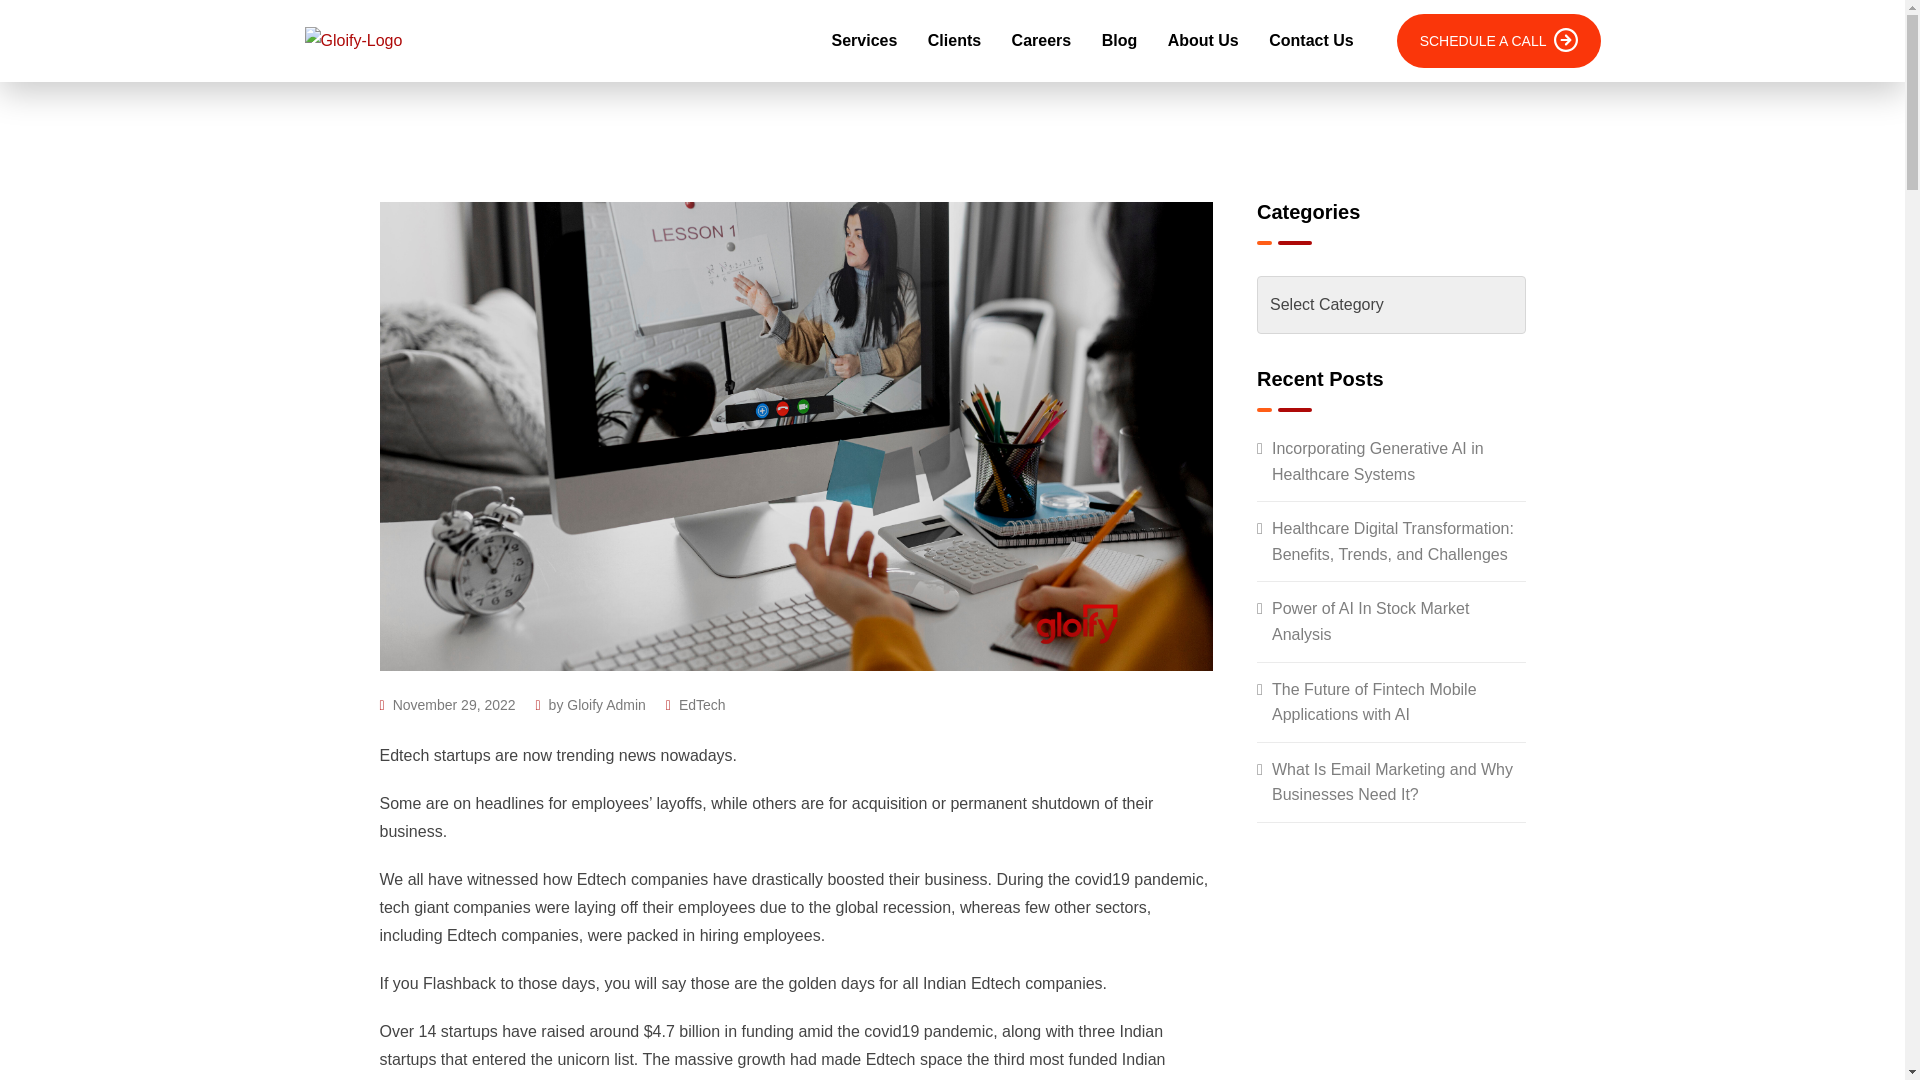 The width and height of the screenshot is (1920, 1080). Describe the element at coordinates (1392, 621) in the screenshot. I see `Power of AI In Stock Market Analysis` at that location.